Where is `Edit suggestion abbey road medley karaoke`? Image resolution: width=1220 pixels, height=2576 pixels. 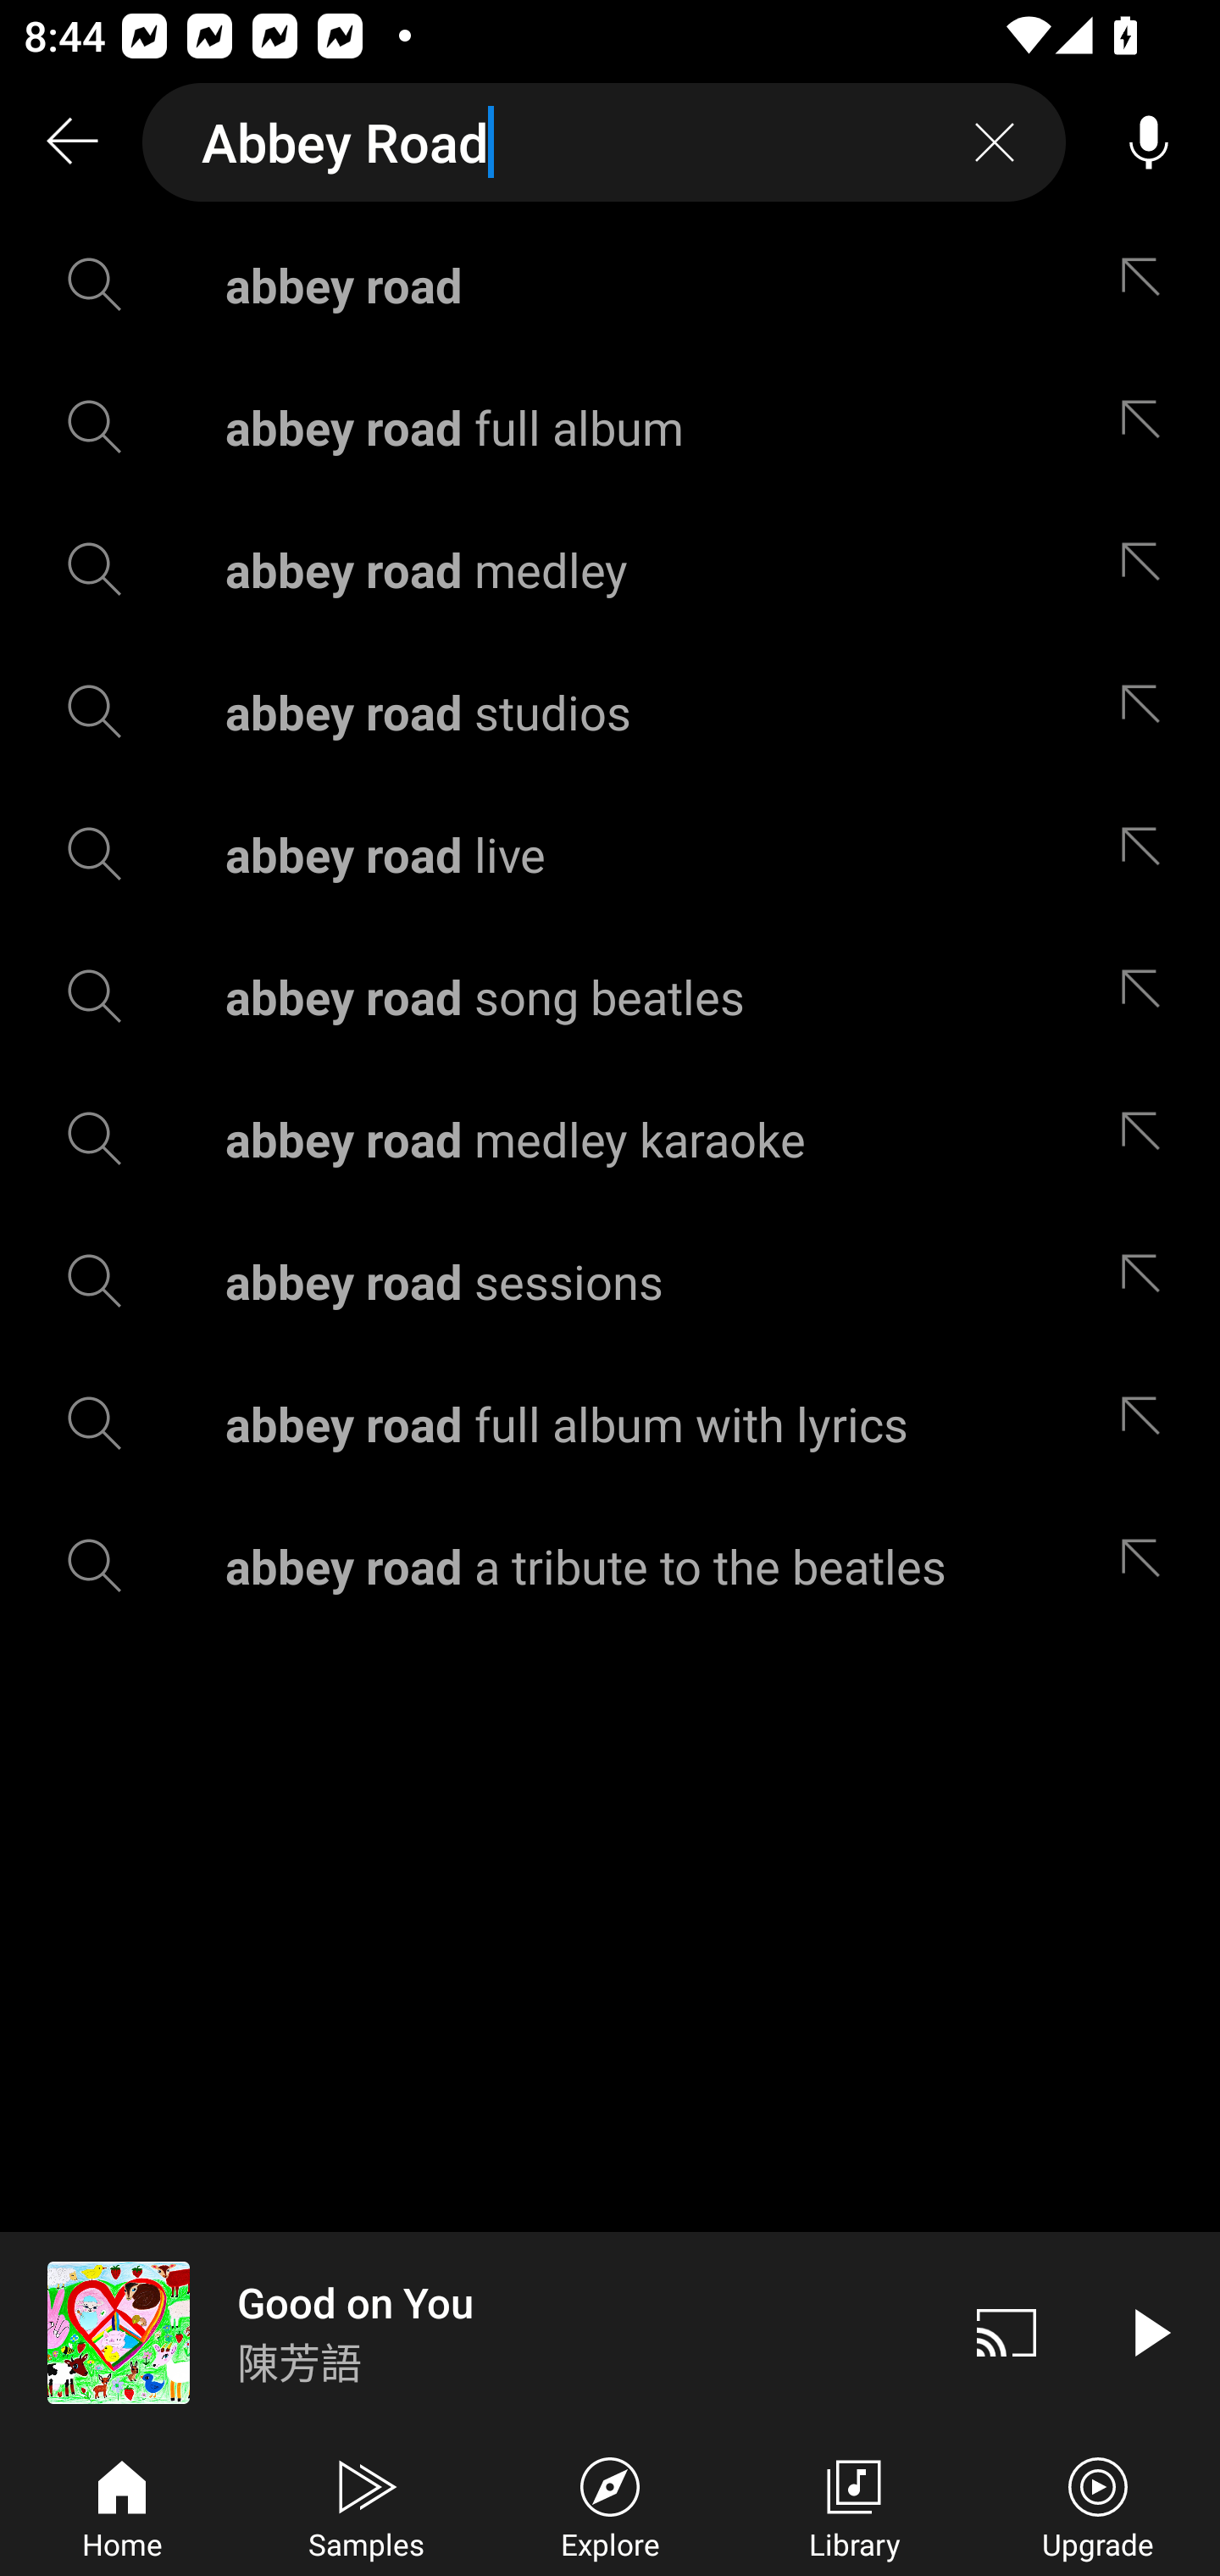
Edit suggestion abbey road medley karaoke is located at coordinates (1148, 1138).